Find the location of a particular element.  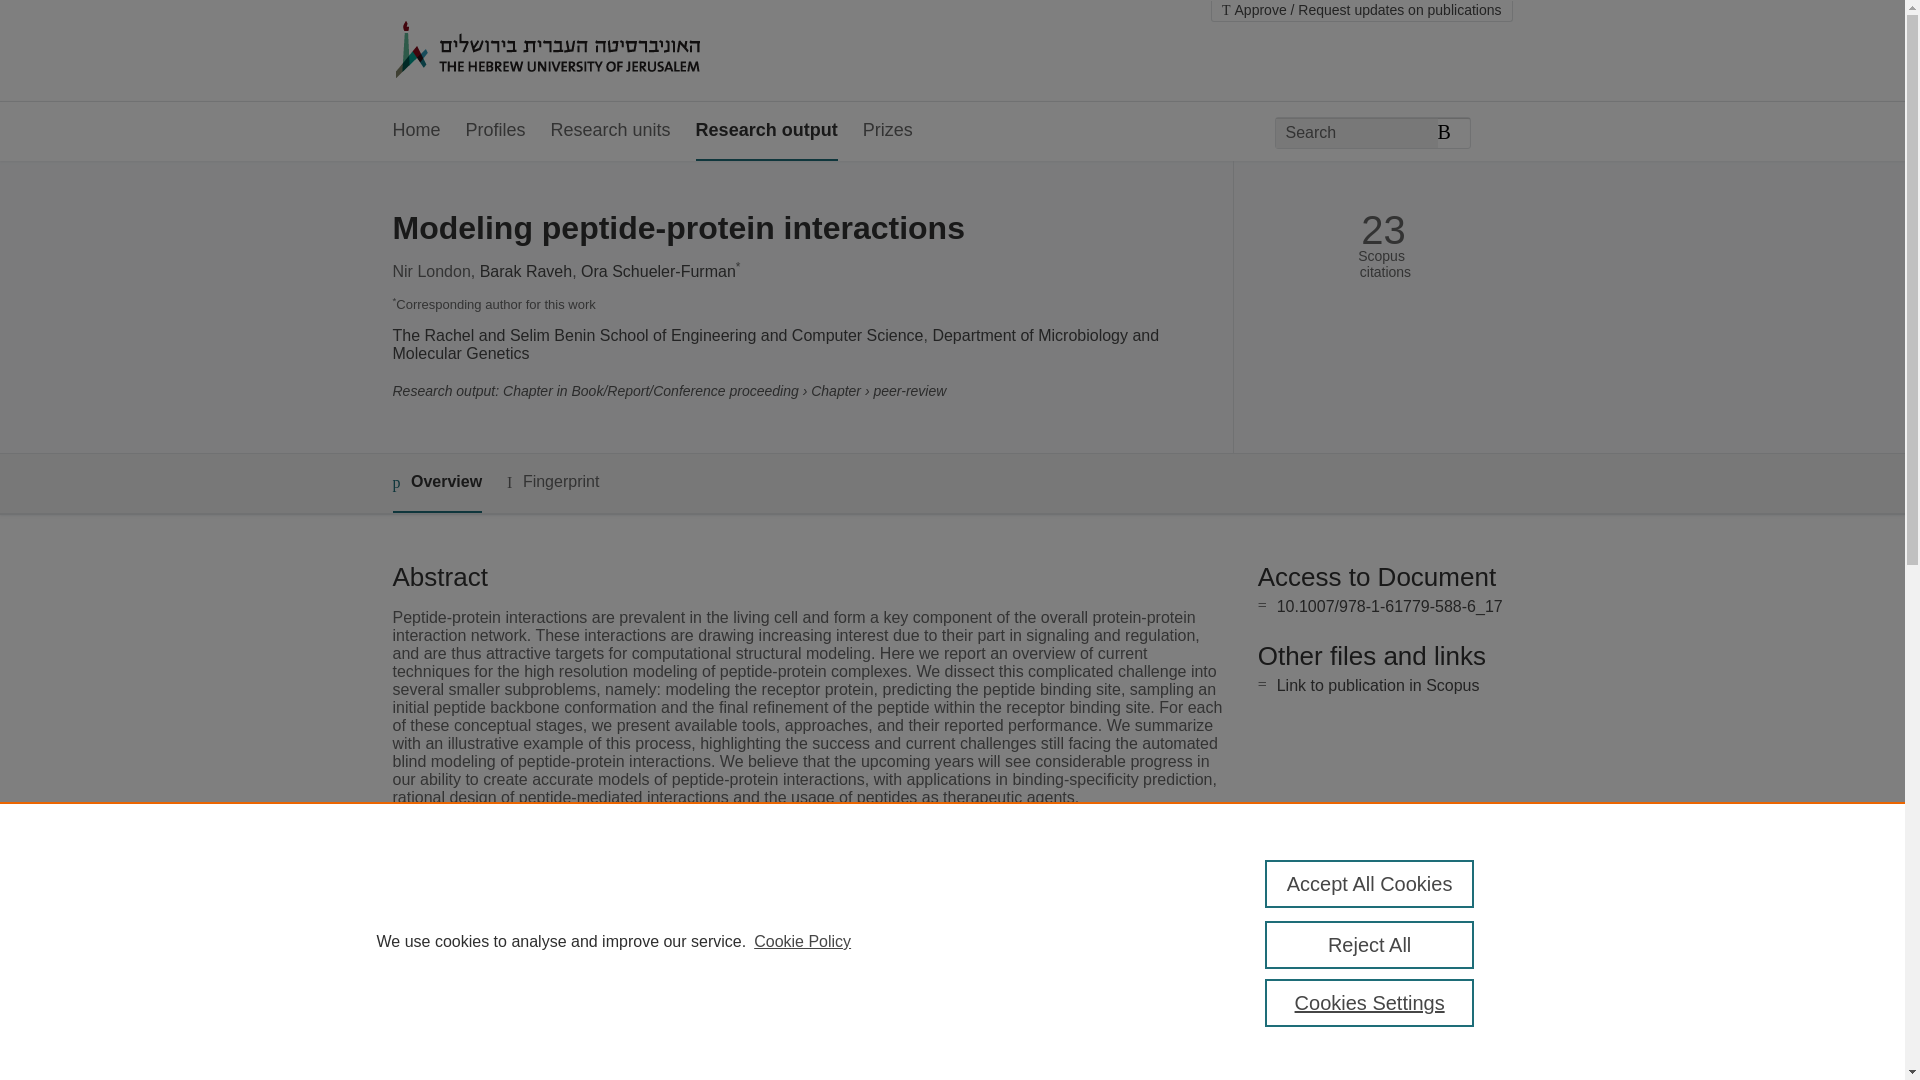

Profiles is located at coordinates (496, 130).